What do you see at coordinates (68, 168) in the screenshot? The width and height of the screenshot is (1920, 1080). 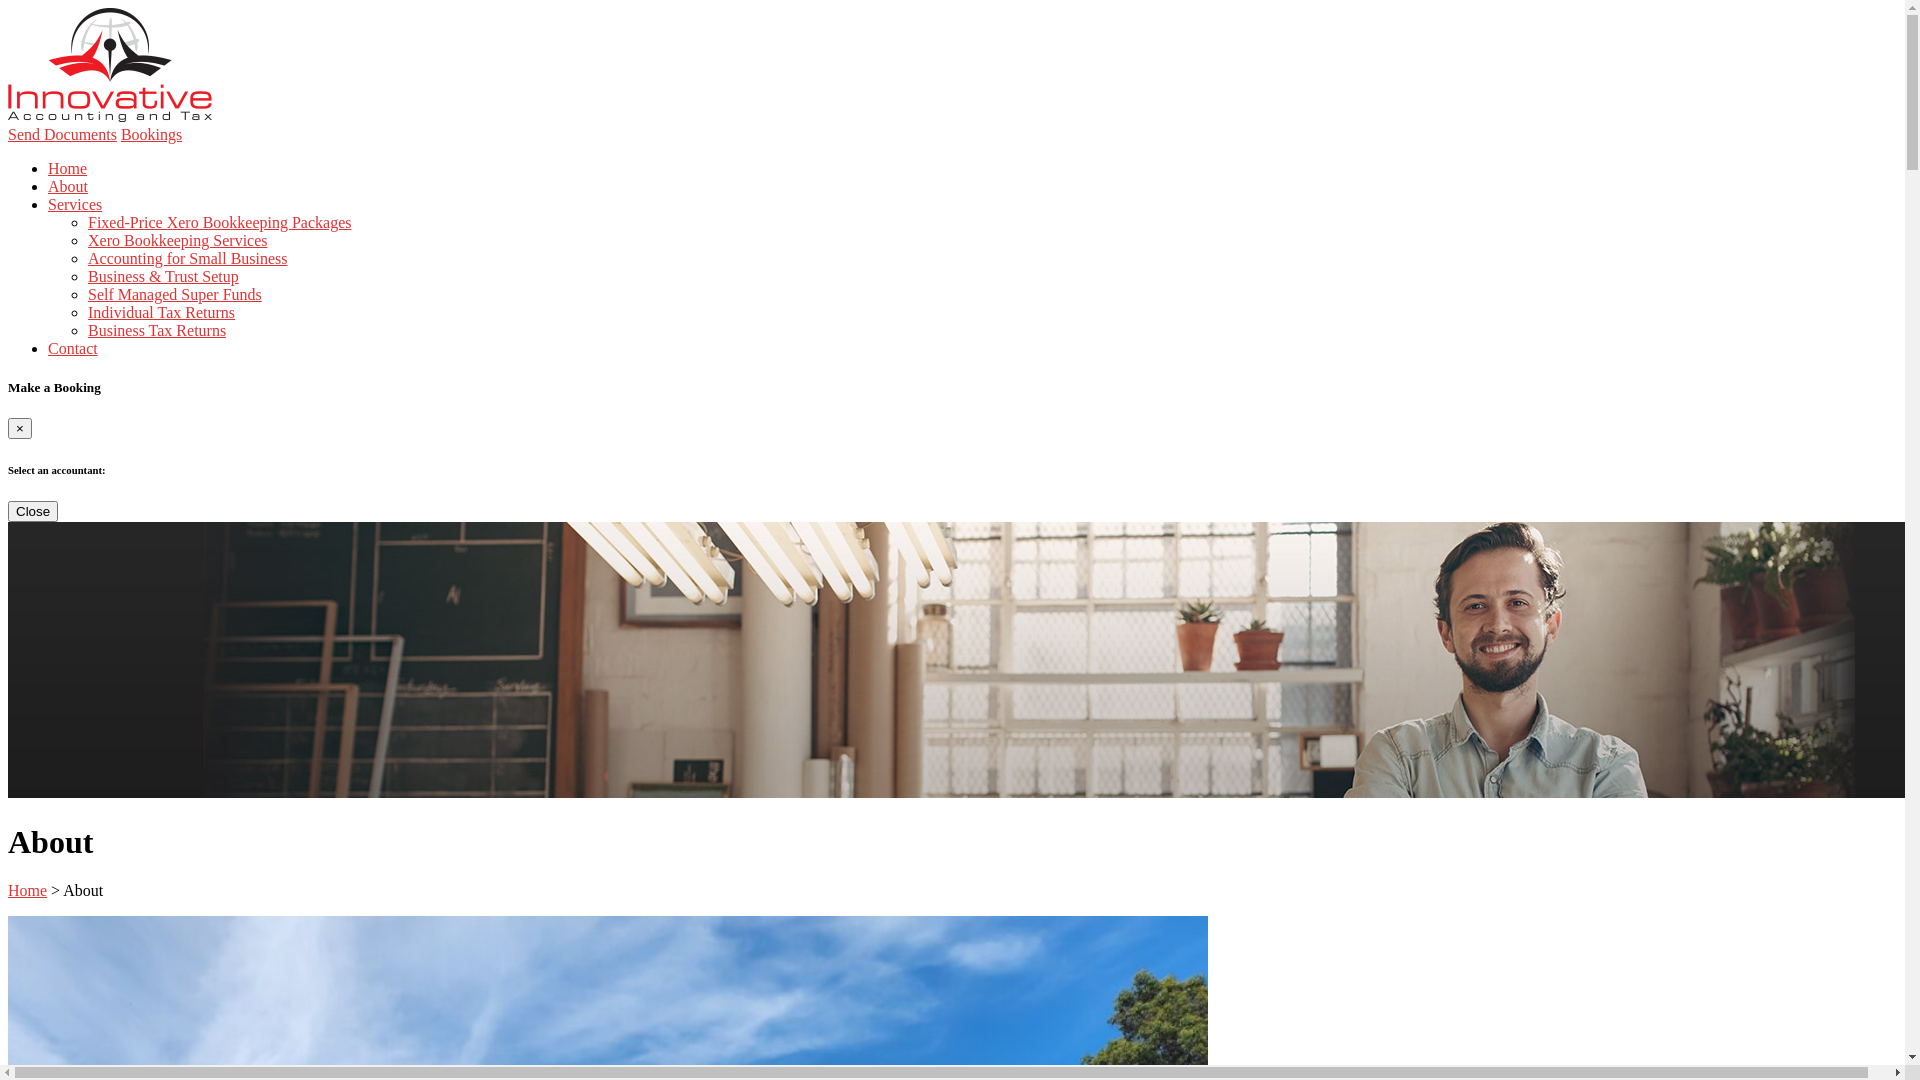 I see `Home` at bounding box center [68, 168].